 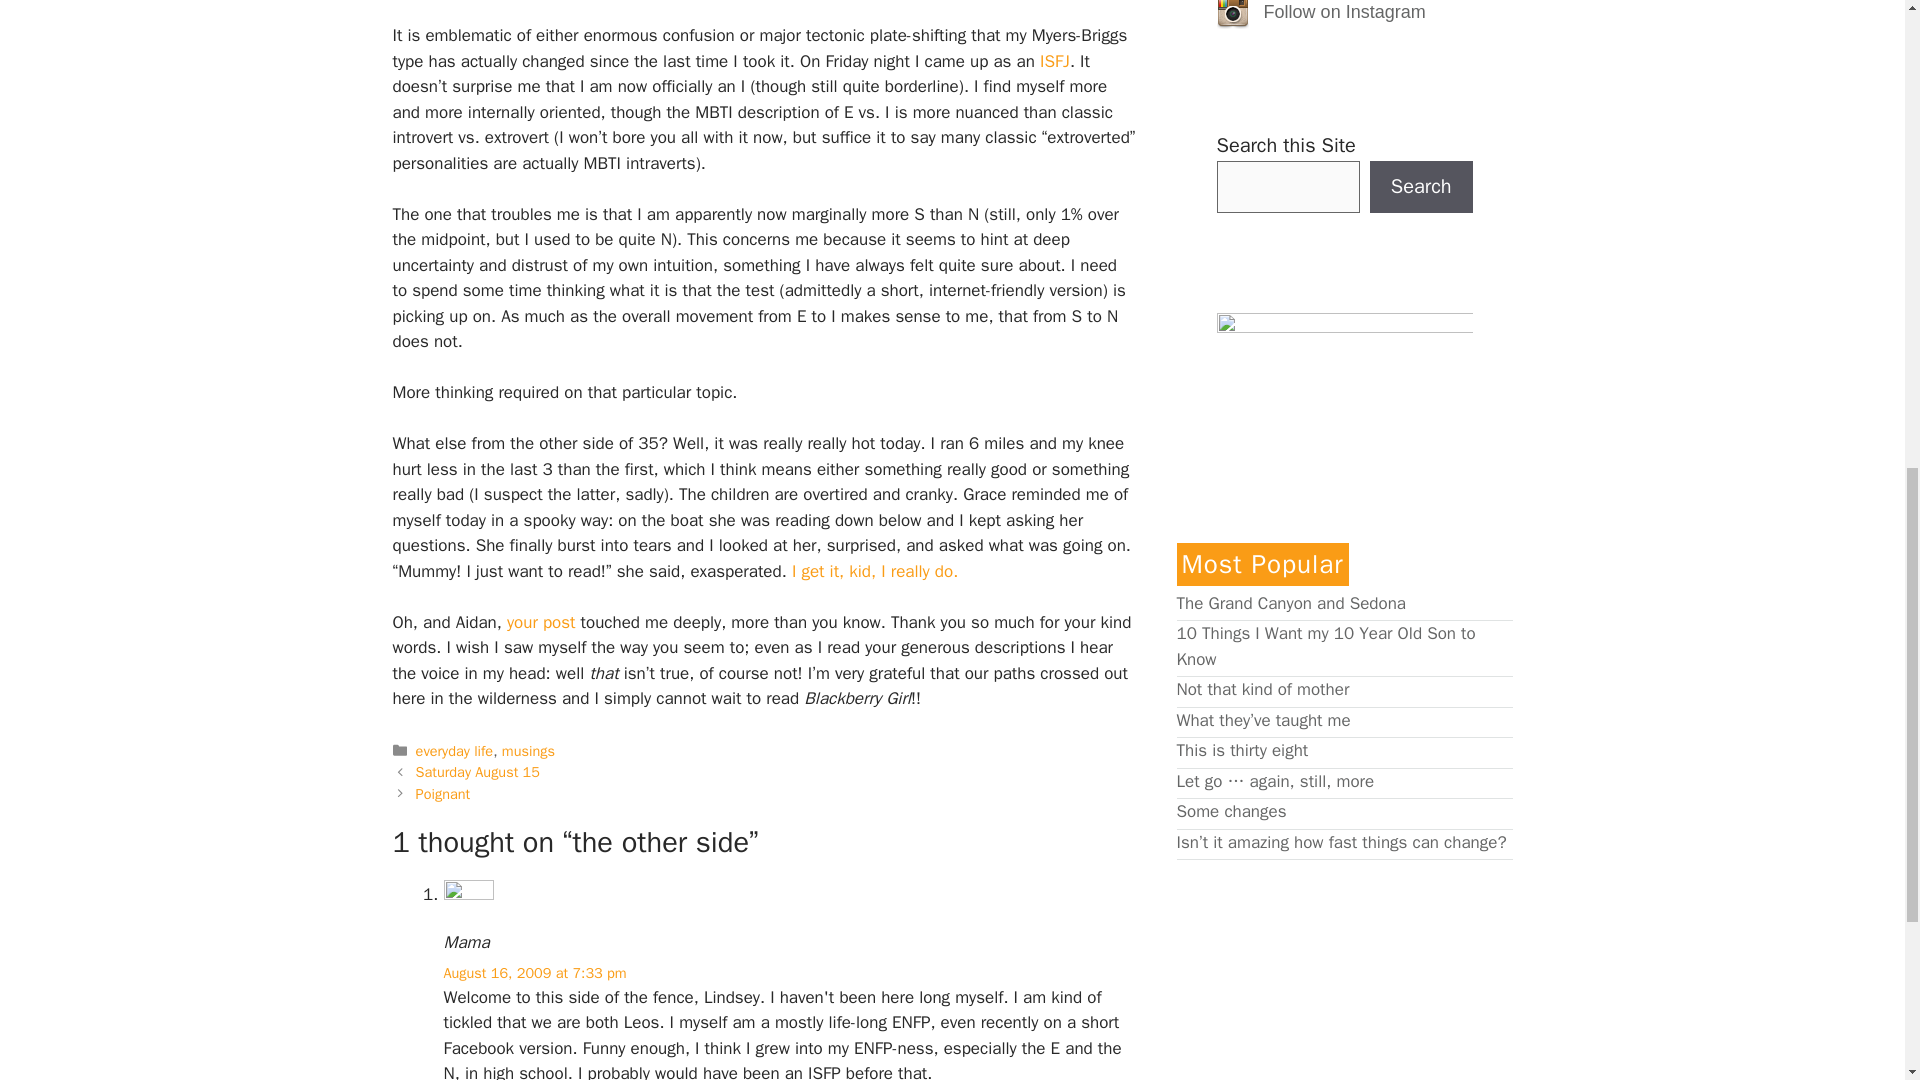 What do you see at coordinates (528, 750) in the screenshot?
I see `musings` at bounding box center [528, 750].